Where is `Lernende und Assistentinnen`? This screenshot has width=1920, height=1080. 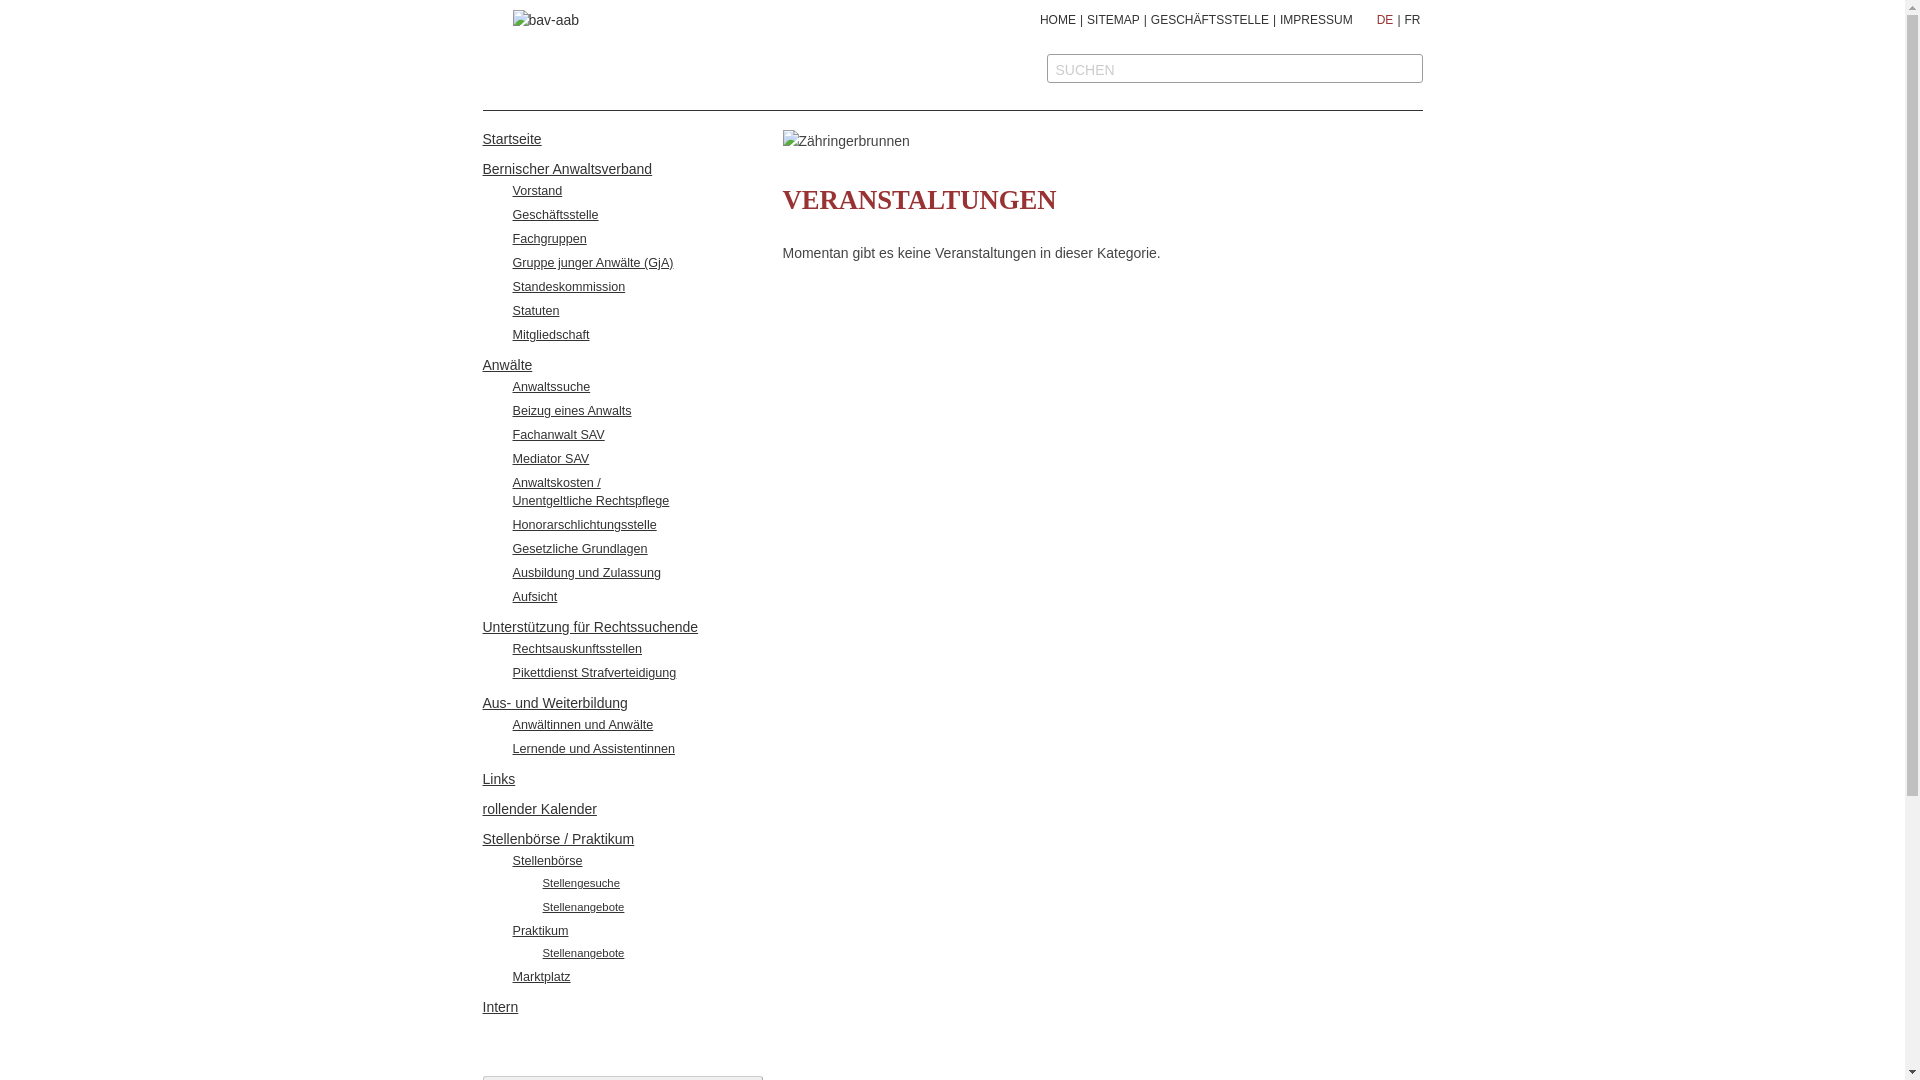 Lernende und Assistentinnen is located at coordinates (593, 749).